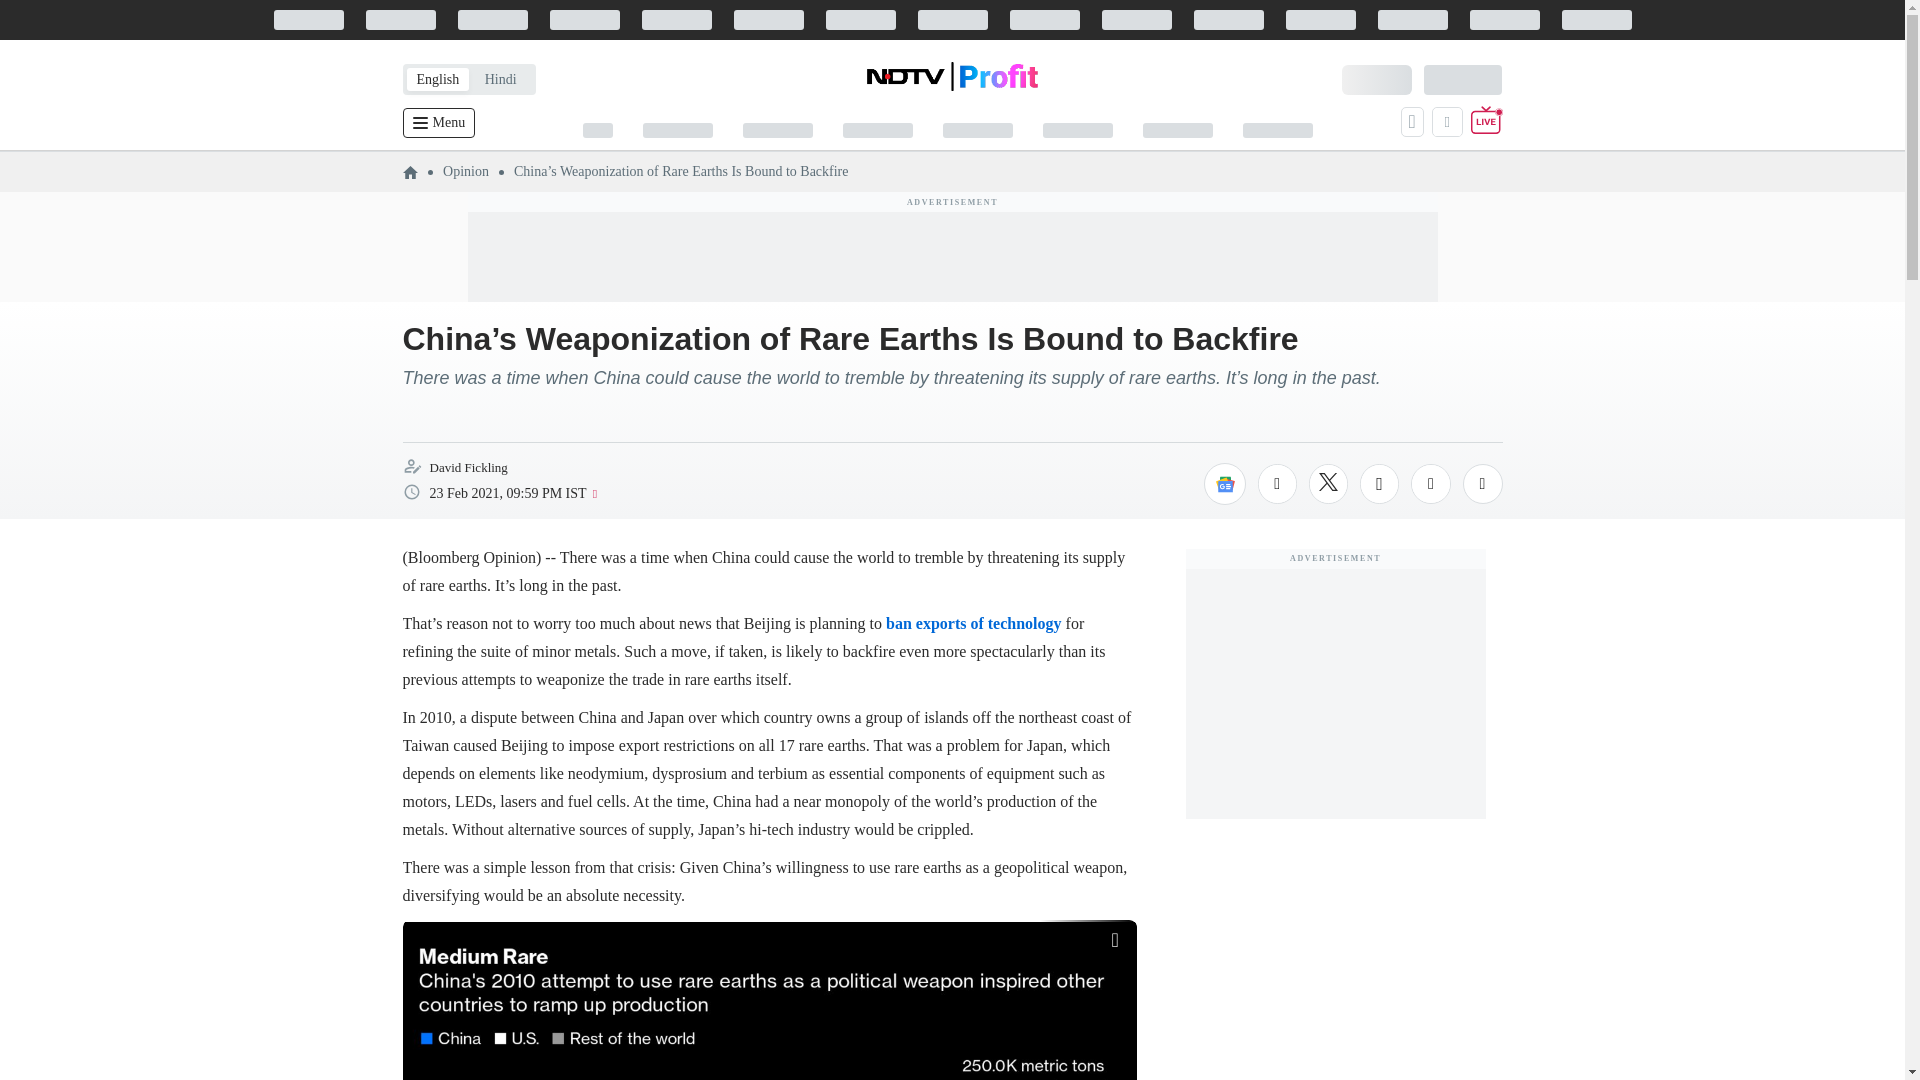  What do you see at coordinates (500, 79) in the screenshot?
I see `Hindi` at bounding box center [500, 79].